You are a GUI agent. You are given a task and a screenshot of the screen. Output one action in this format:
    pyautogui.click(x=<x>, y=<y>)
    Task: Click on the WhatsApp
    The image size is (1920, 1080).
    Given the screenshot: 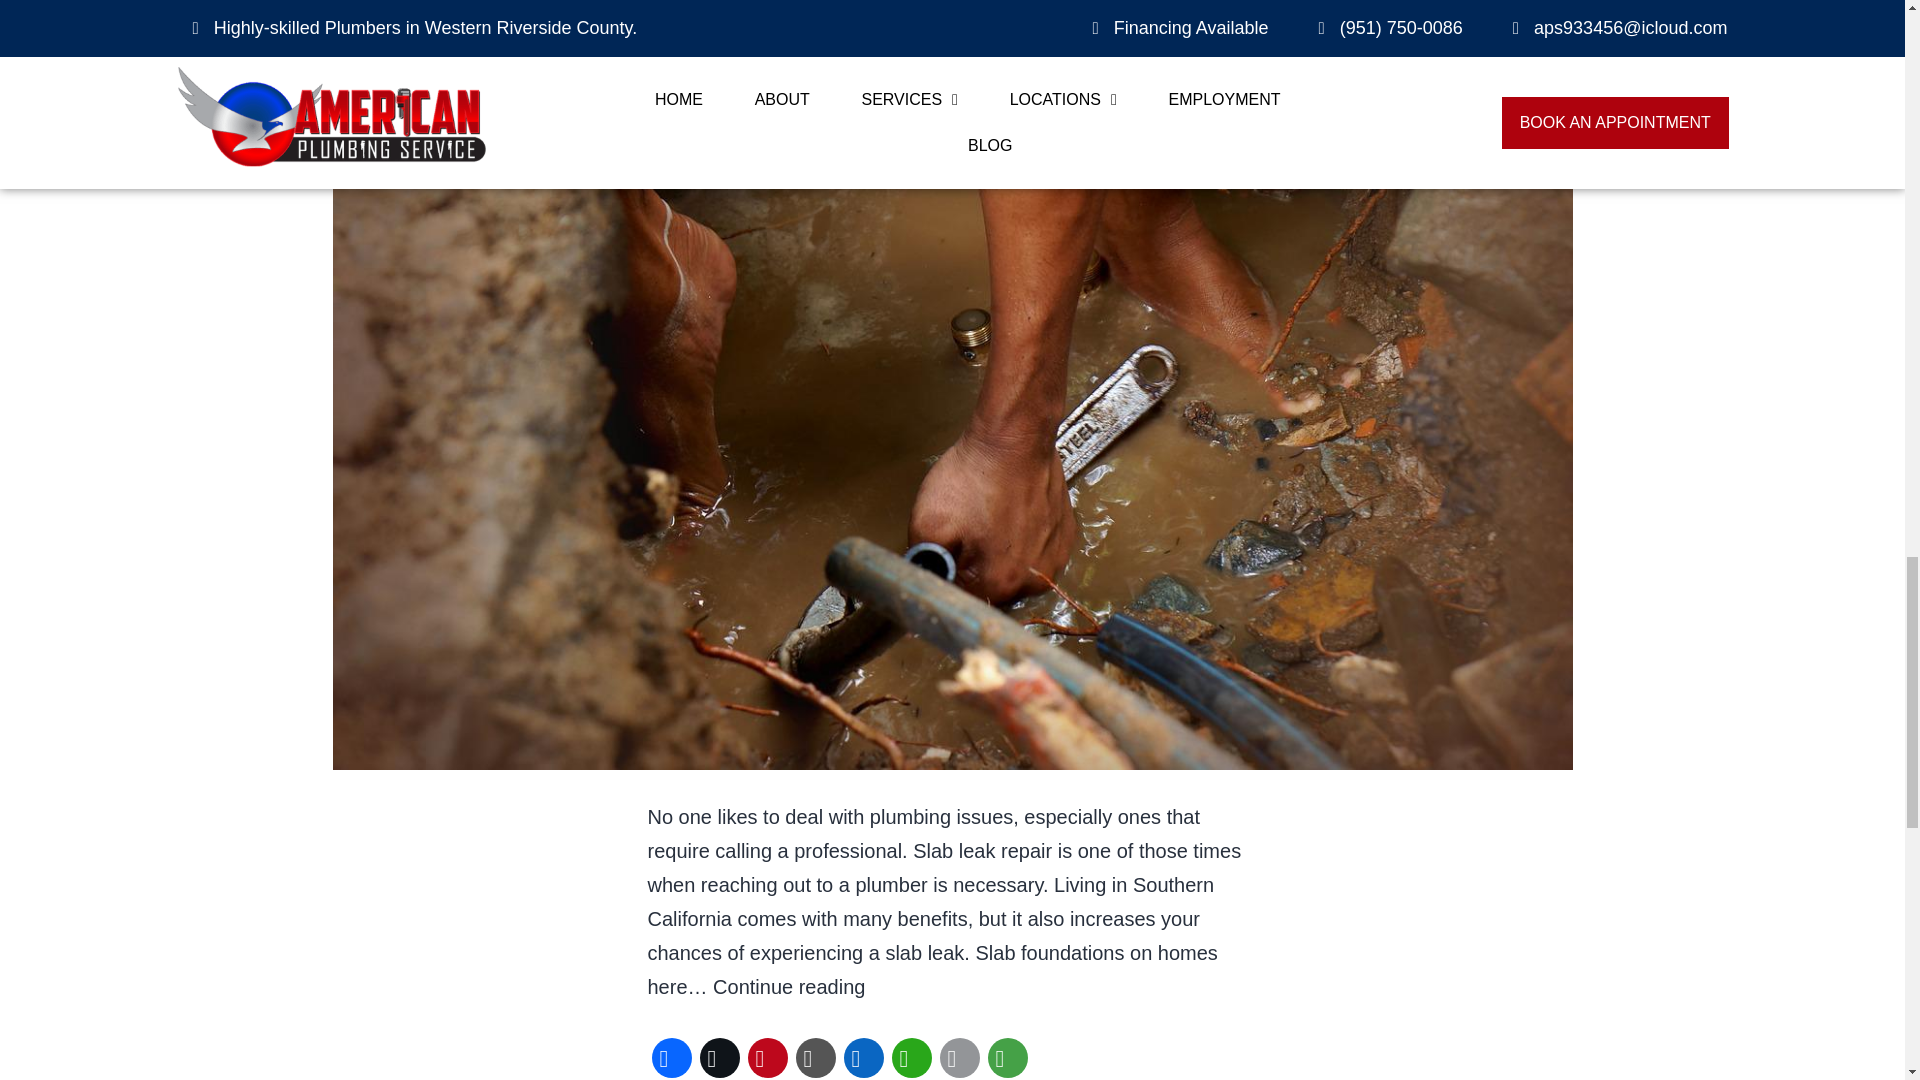 What is the action you would take?
    pyautogui.click(x=912, y=1056)
    